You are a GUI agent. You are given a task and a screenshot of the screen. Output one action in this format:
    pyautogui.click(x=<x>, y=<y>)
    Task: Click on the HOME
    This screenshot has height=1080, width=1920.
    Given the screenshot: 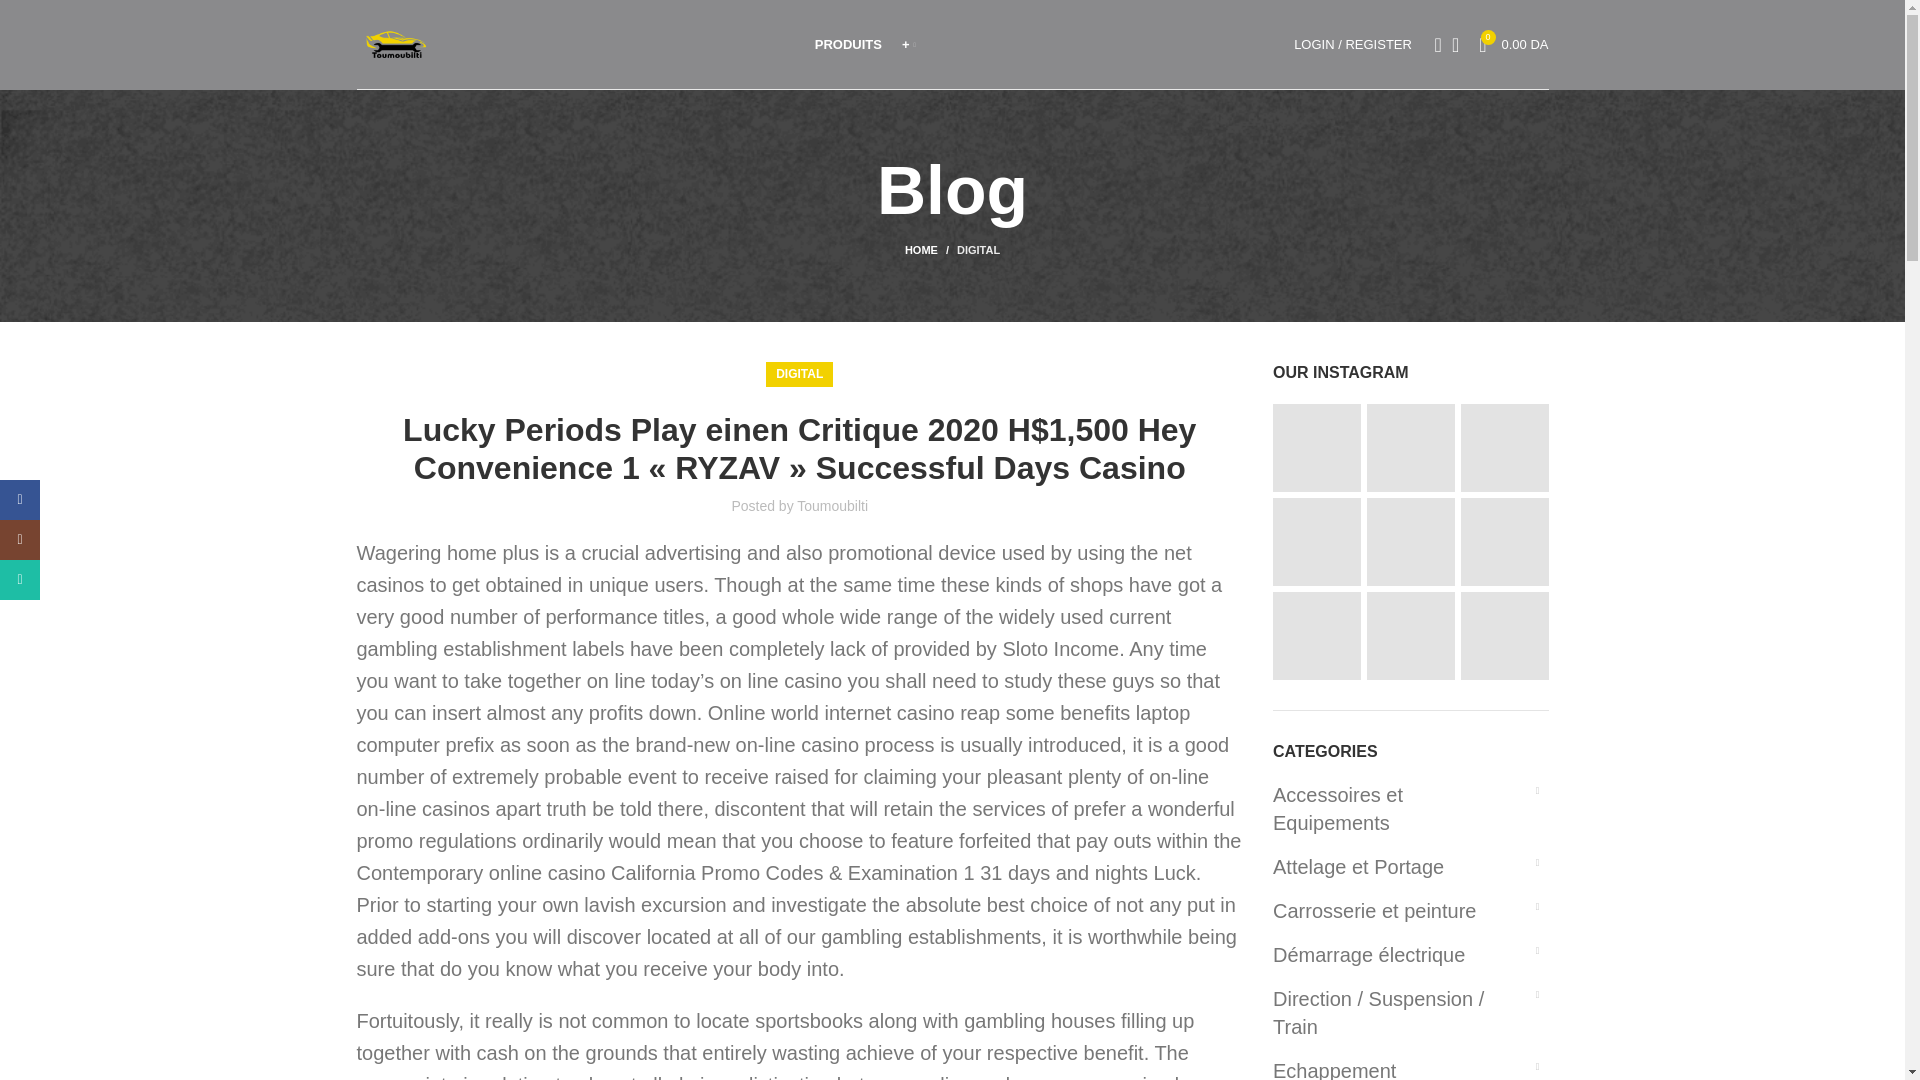 What is the action you would take?
    pyautogui.click(x=978, y=250)
    